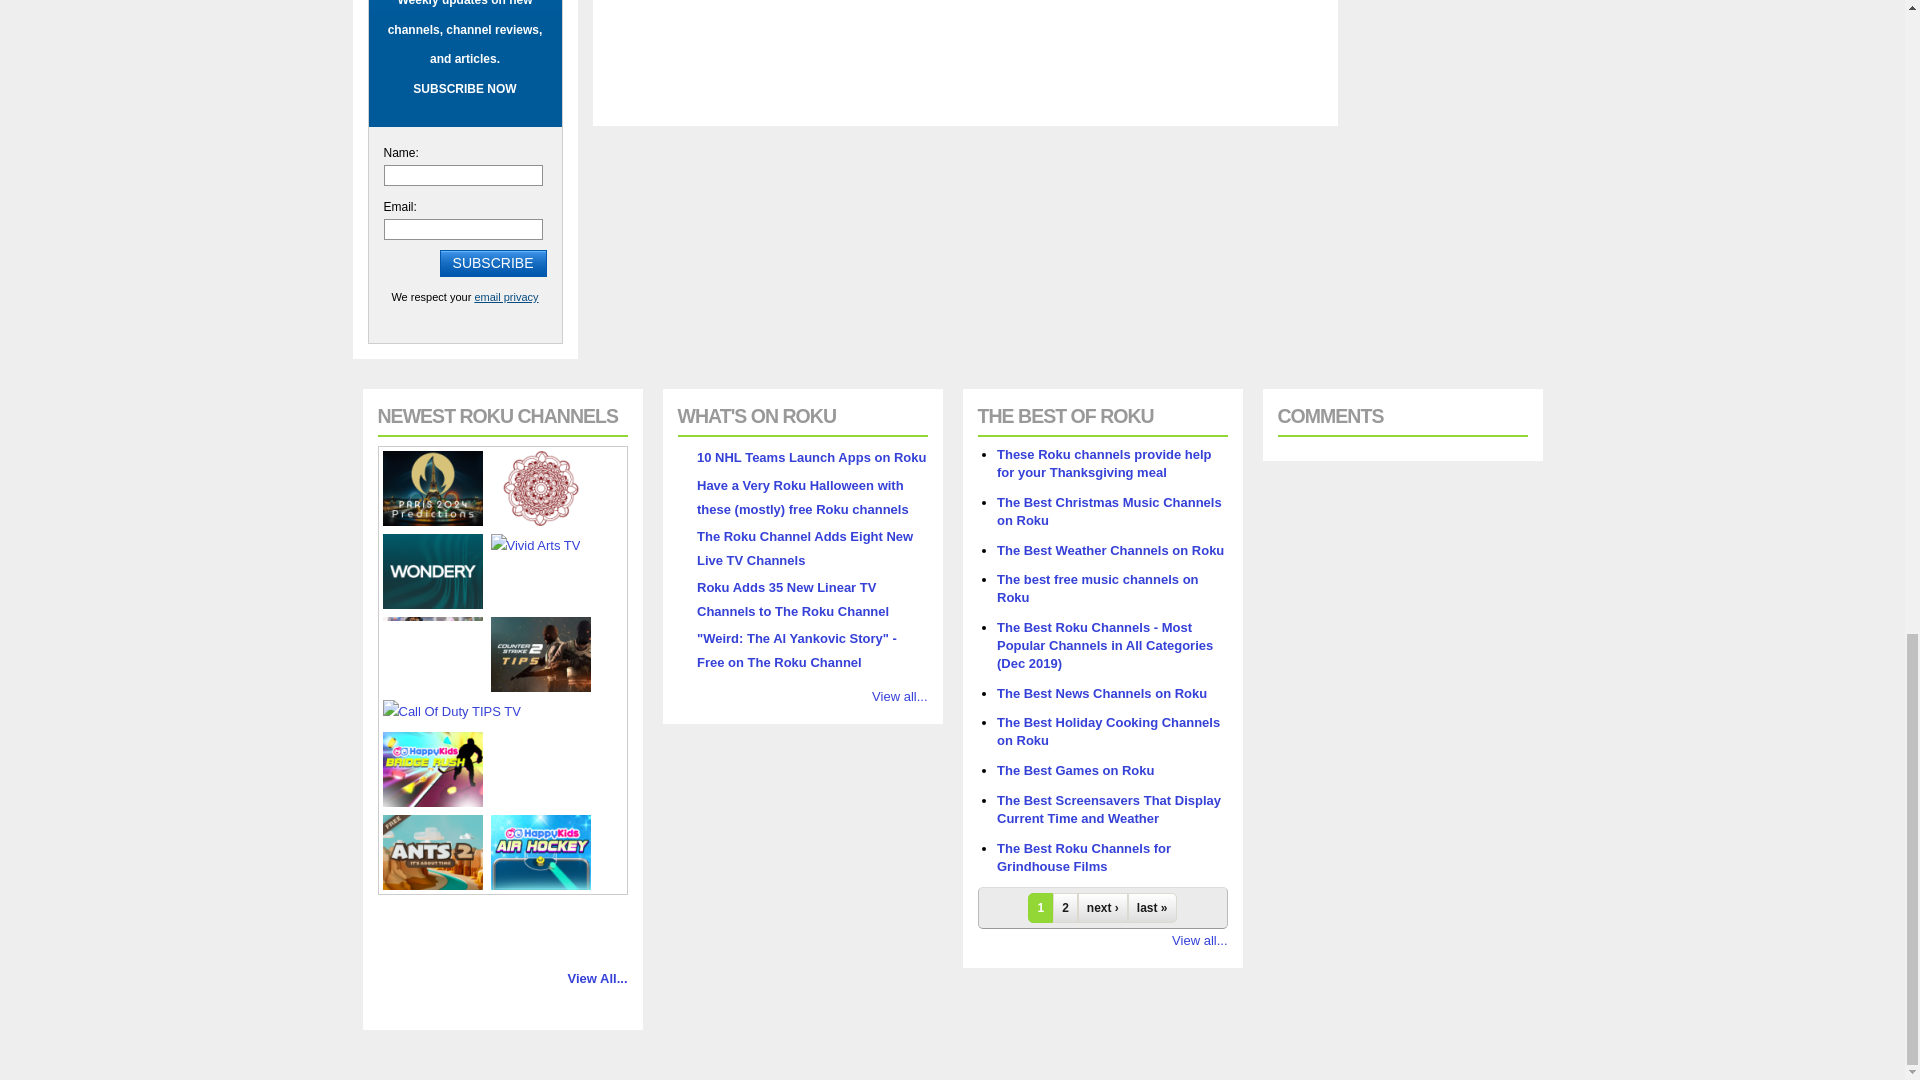 The height and width of the screenshot is (1080, 1920). What do you see at coordinates (506, 296) in the screenshot?
I see `email privacy` at bounding box center [506, 296].